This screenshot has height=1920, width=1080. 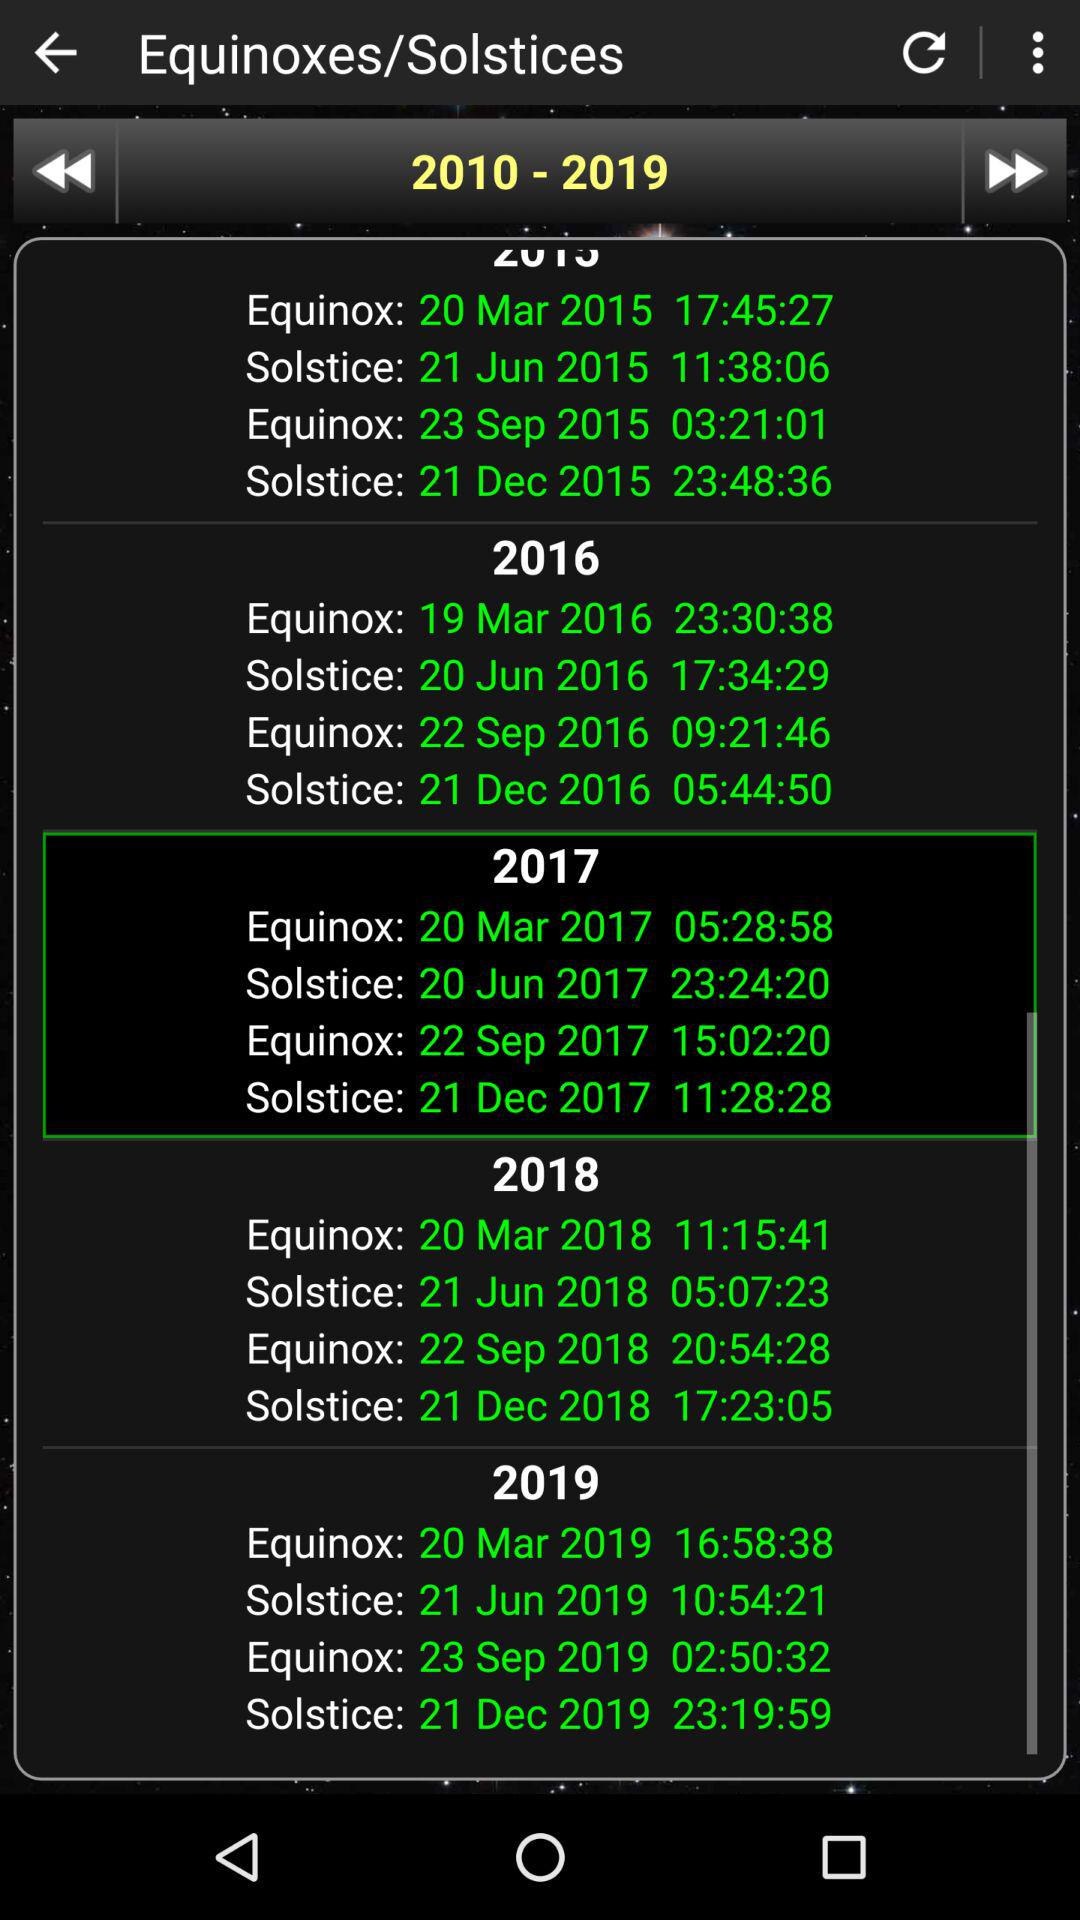 I want to click on back button, so click(x=55, y=52).